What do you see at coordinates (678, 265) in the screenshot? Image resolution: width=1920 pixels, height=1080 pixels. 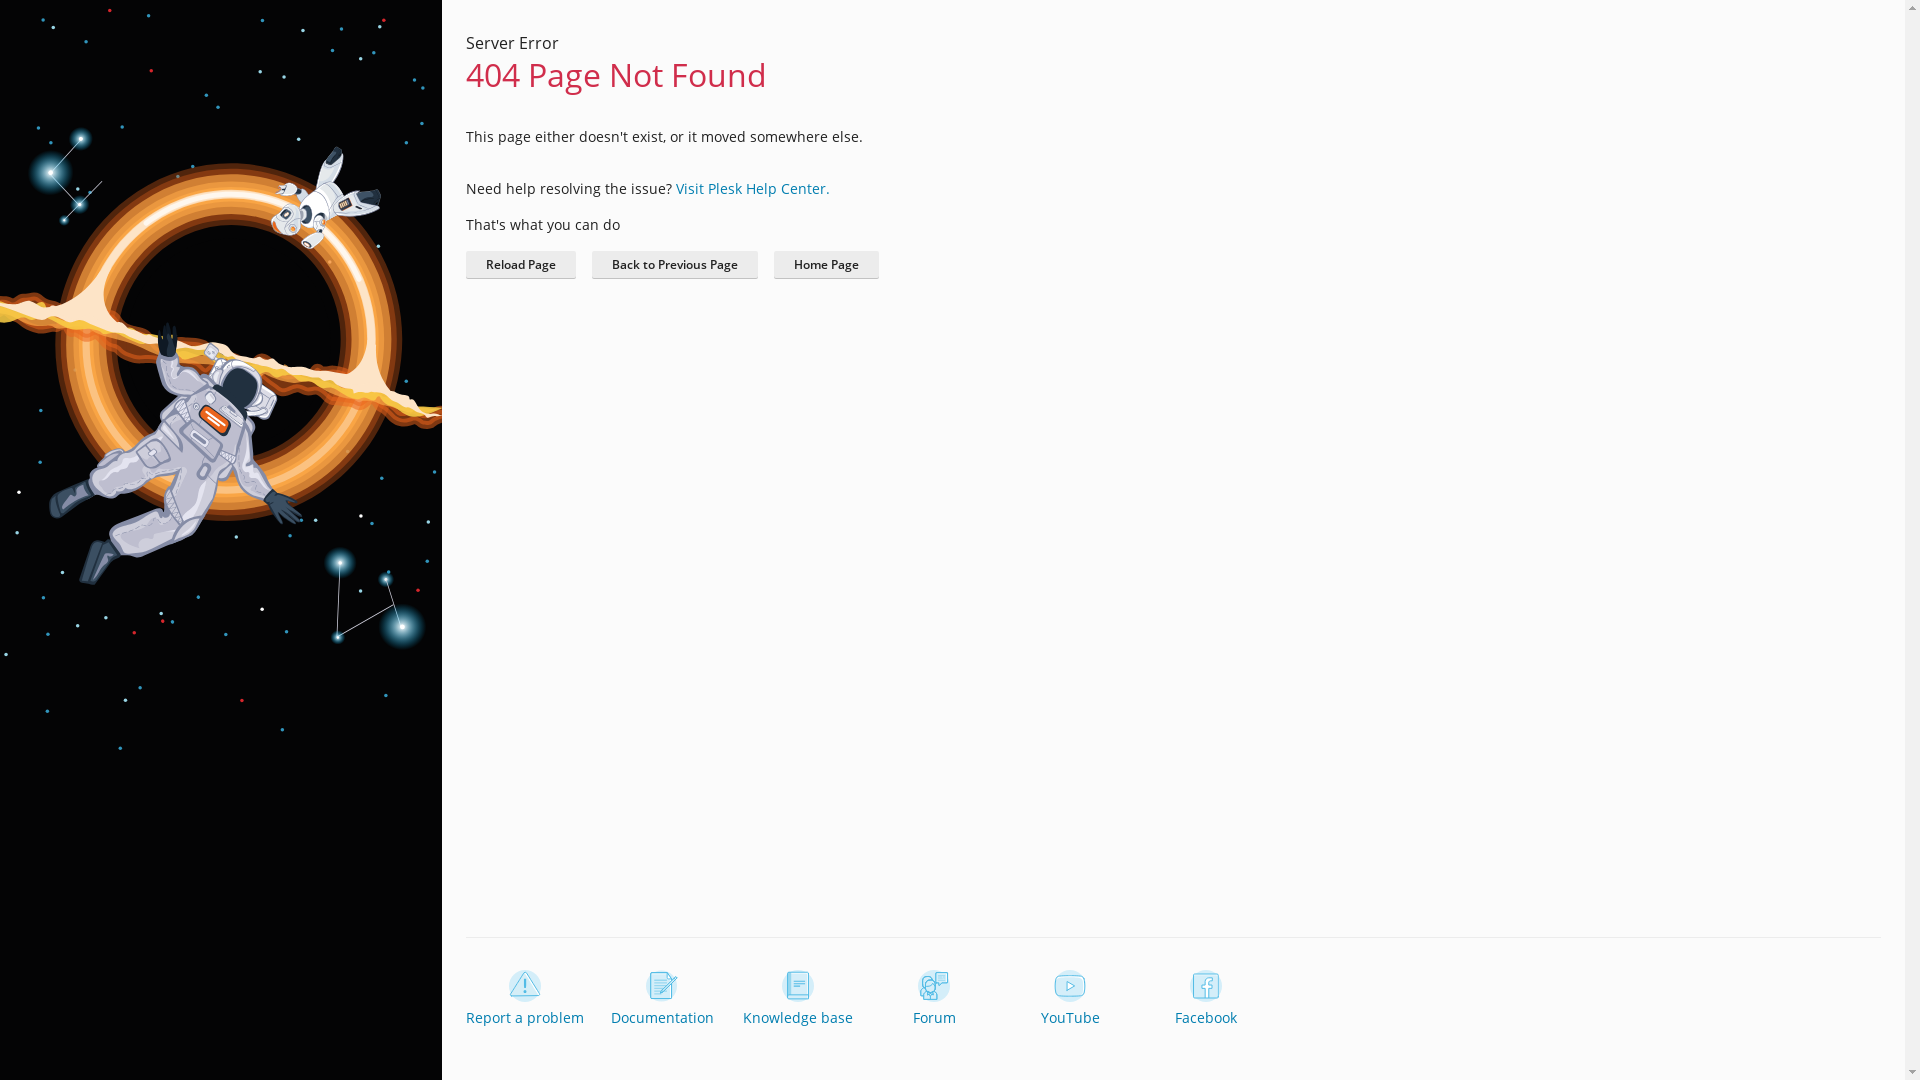 I see `Back to Previous Page` at bounding box center [678, 265].